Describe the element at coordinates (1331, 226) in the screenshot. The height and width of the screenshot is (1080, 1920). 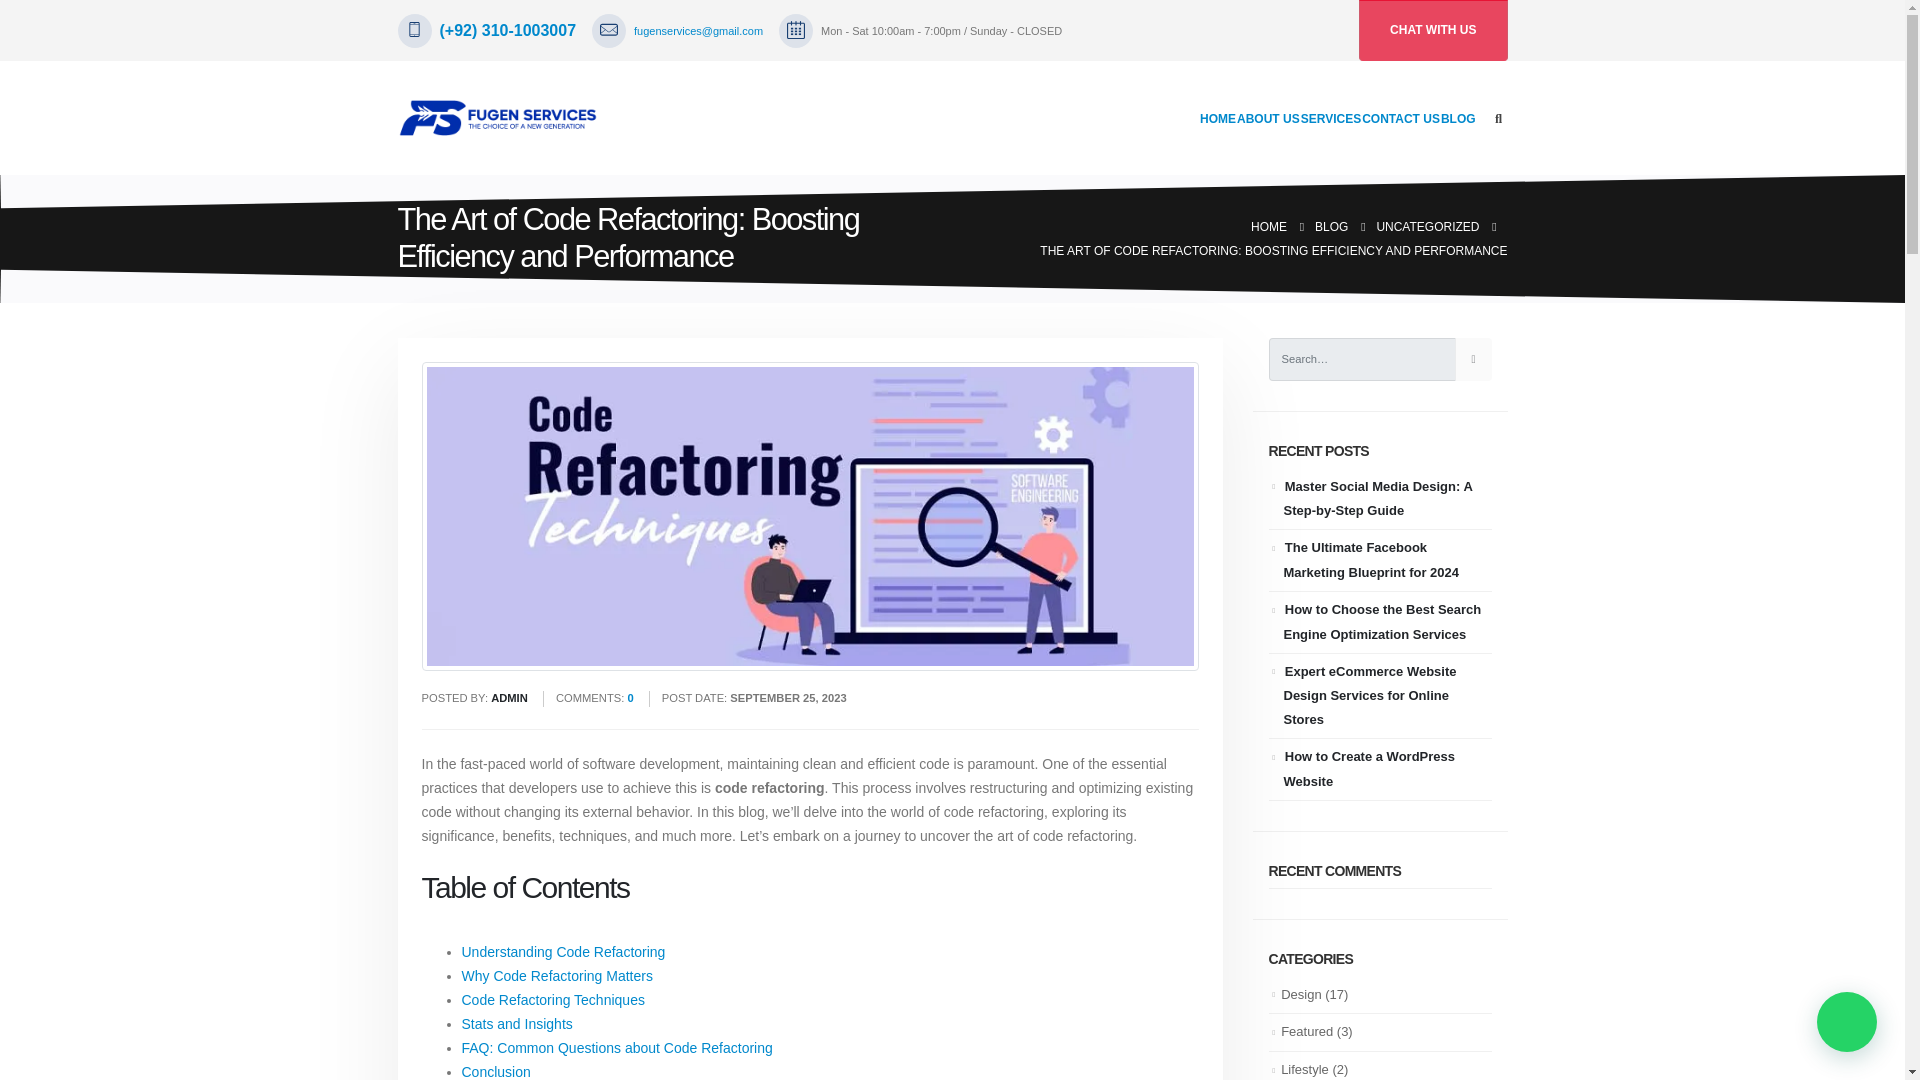
I see `BLOG` at that location.